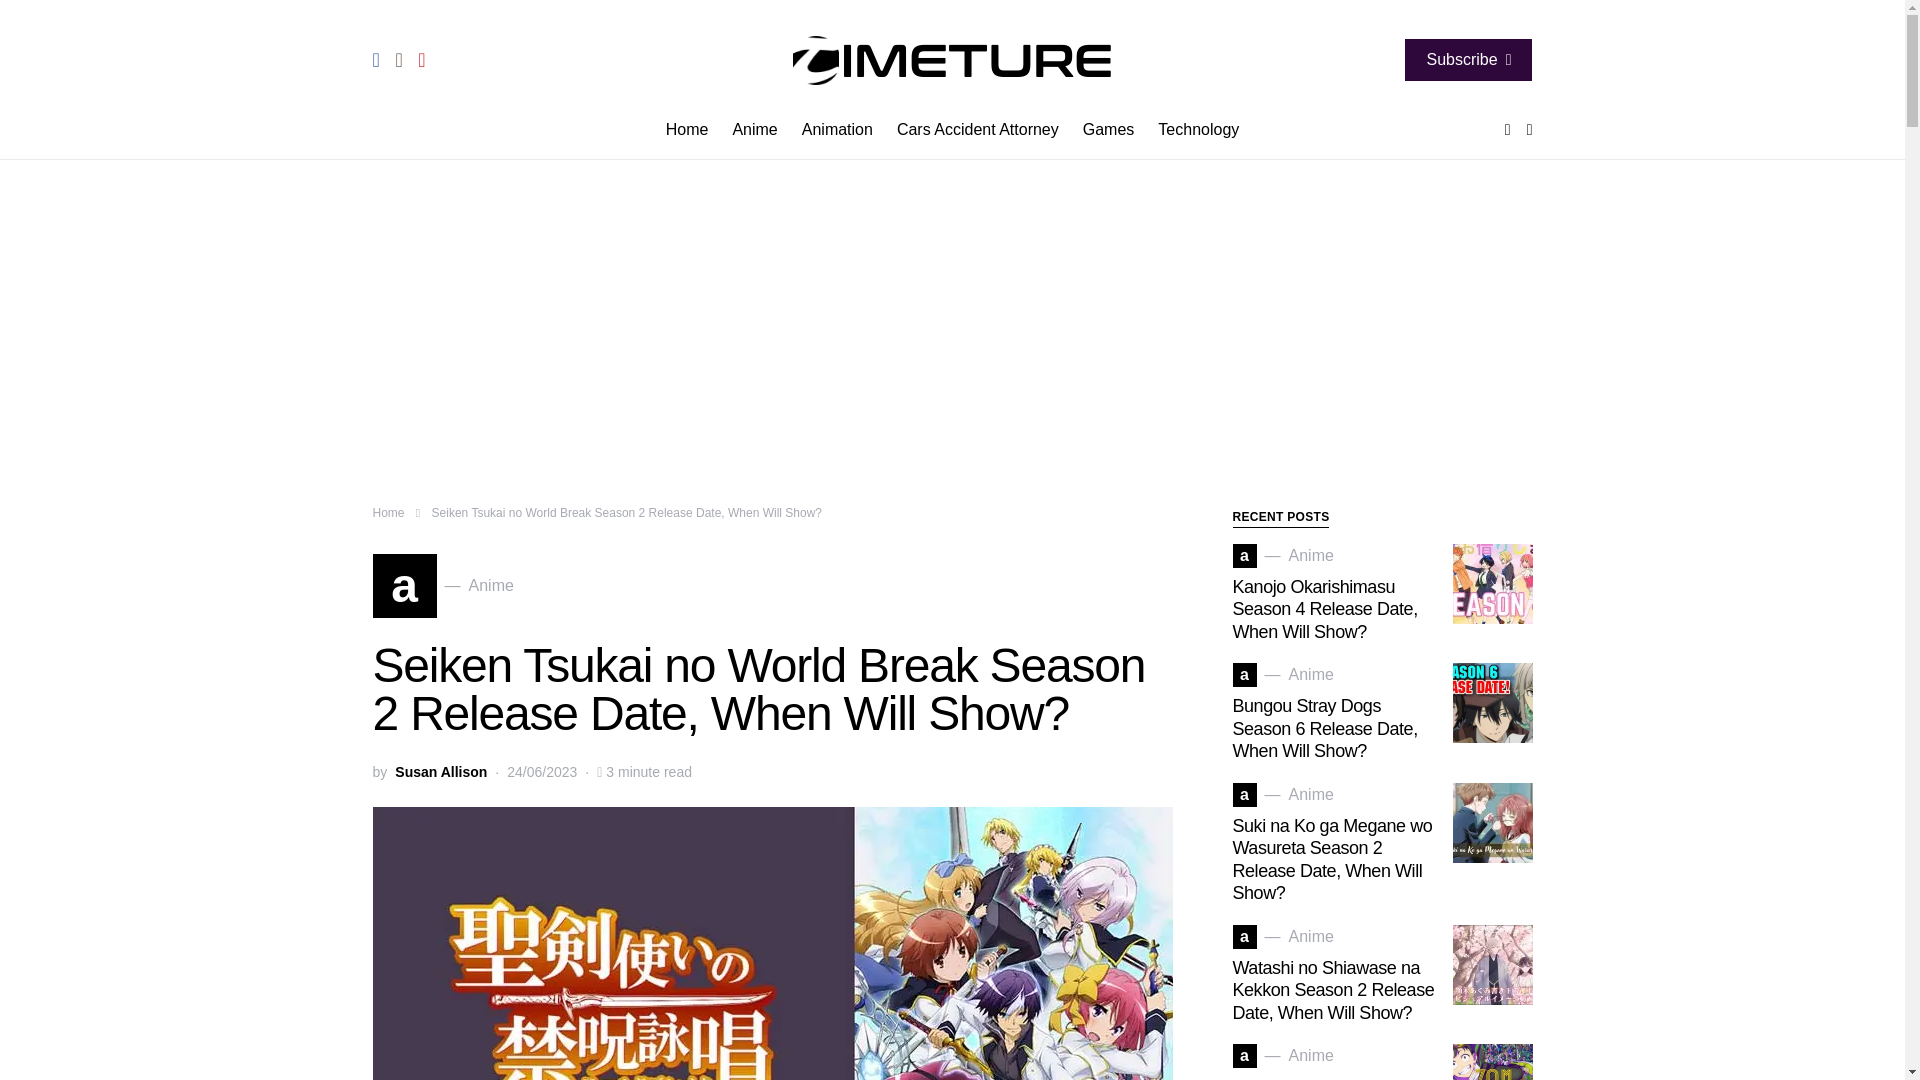 The width and height of the screenshot is (1920, 1080). What do you see at coordinates (441, 772) in the screenshot?
I see `Anime` at bounding box center [441, 772].